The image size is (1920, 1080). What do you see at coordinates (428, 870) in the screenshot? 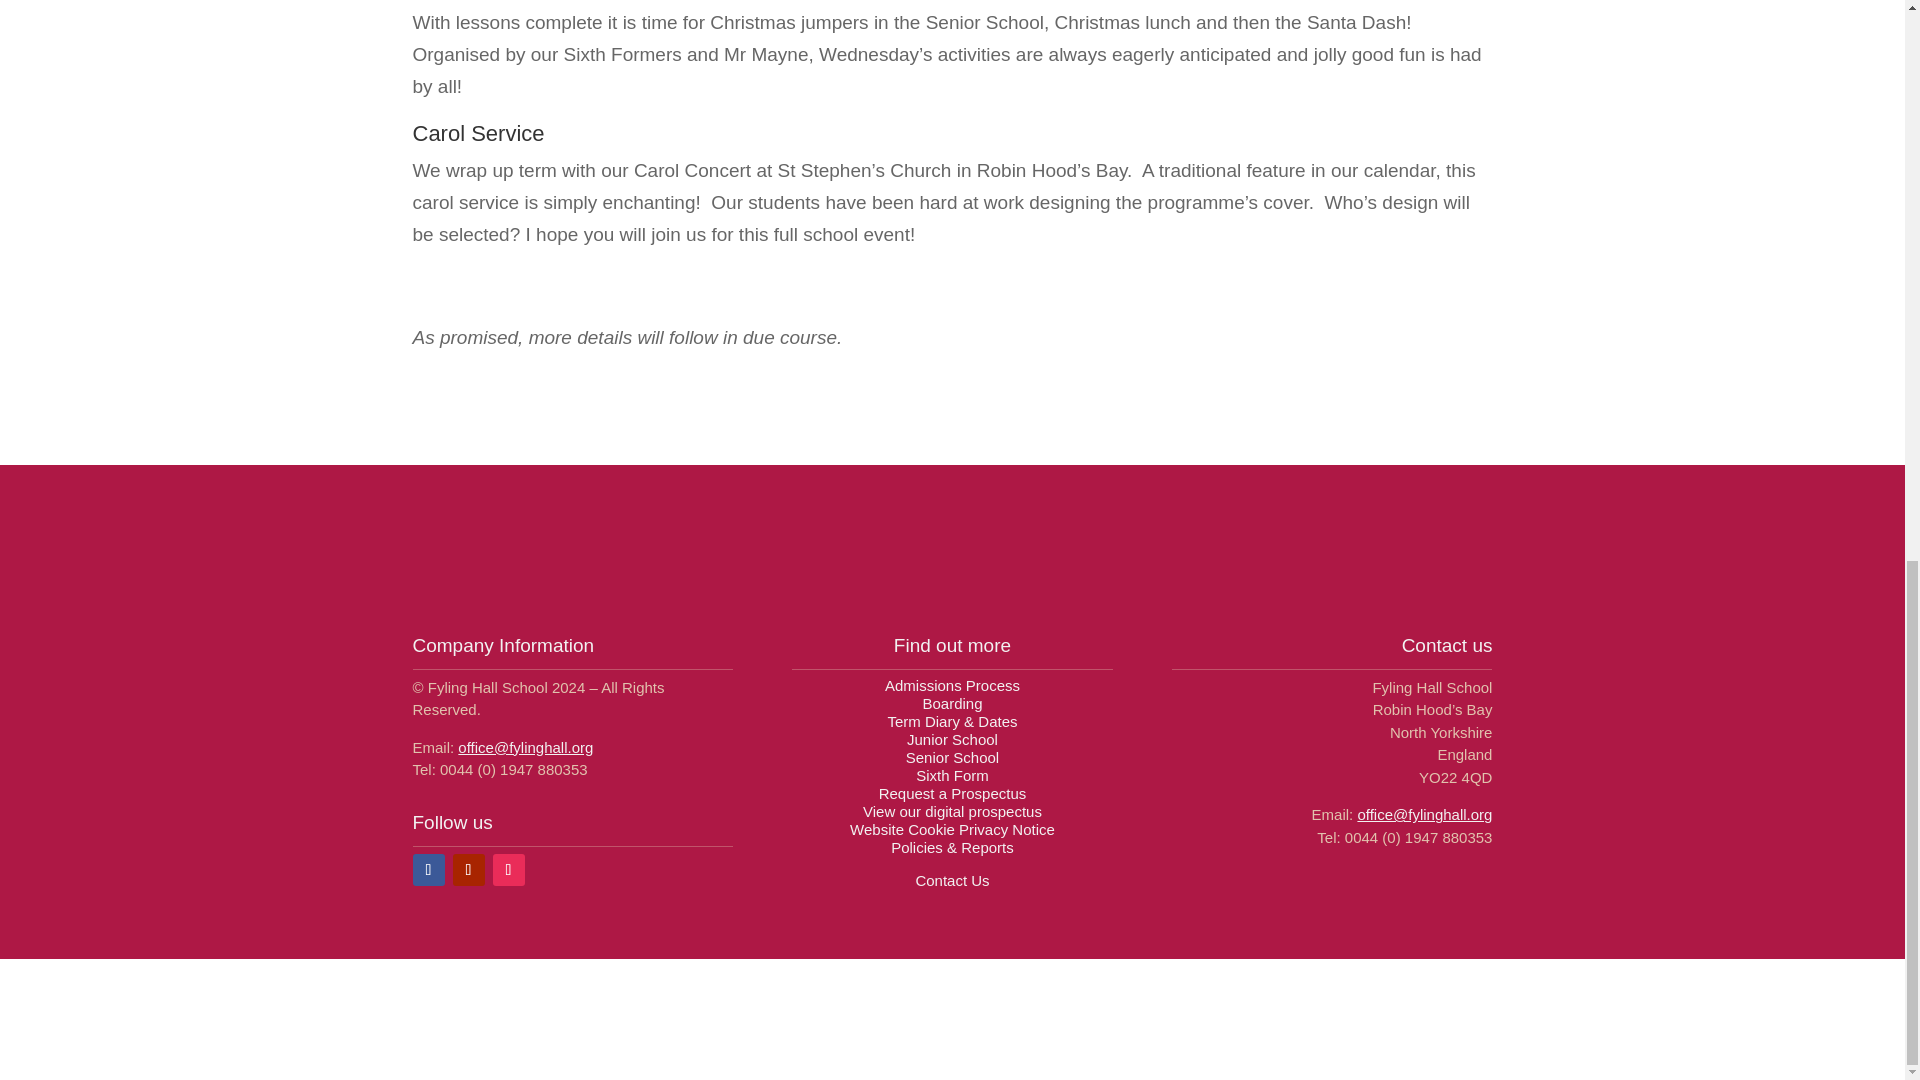
I see `Follow on Facebook` at bounding box center [428, 870].